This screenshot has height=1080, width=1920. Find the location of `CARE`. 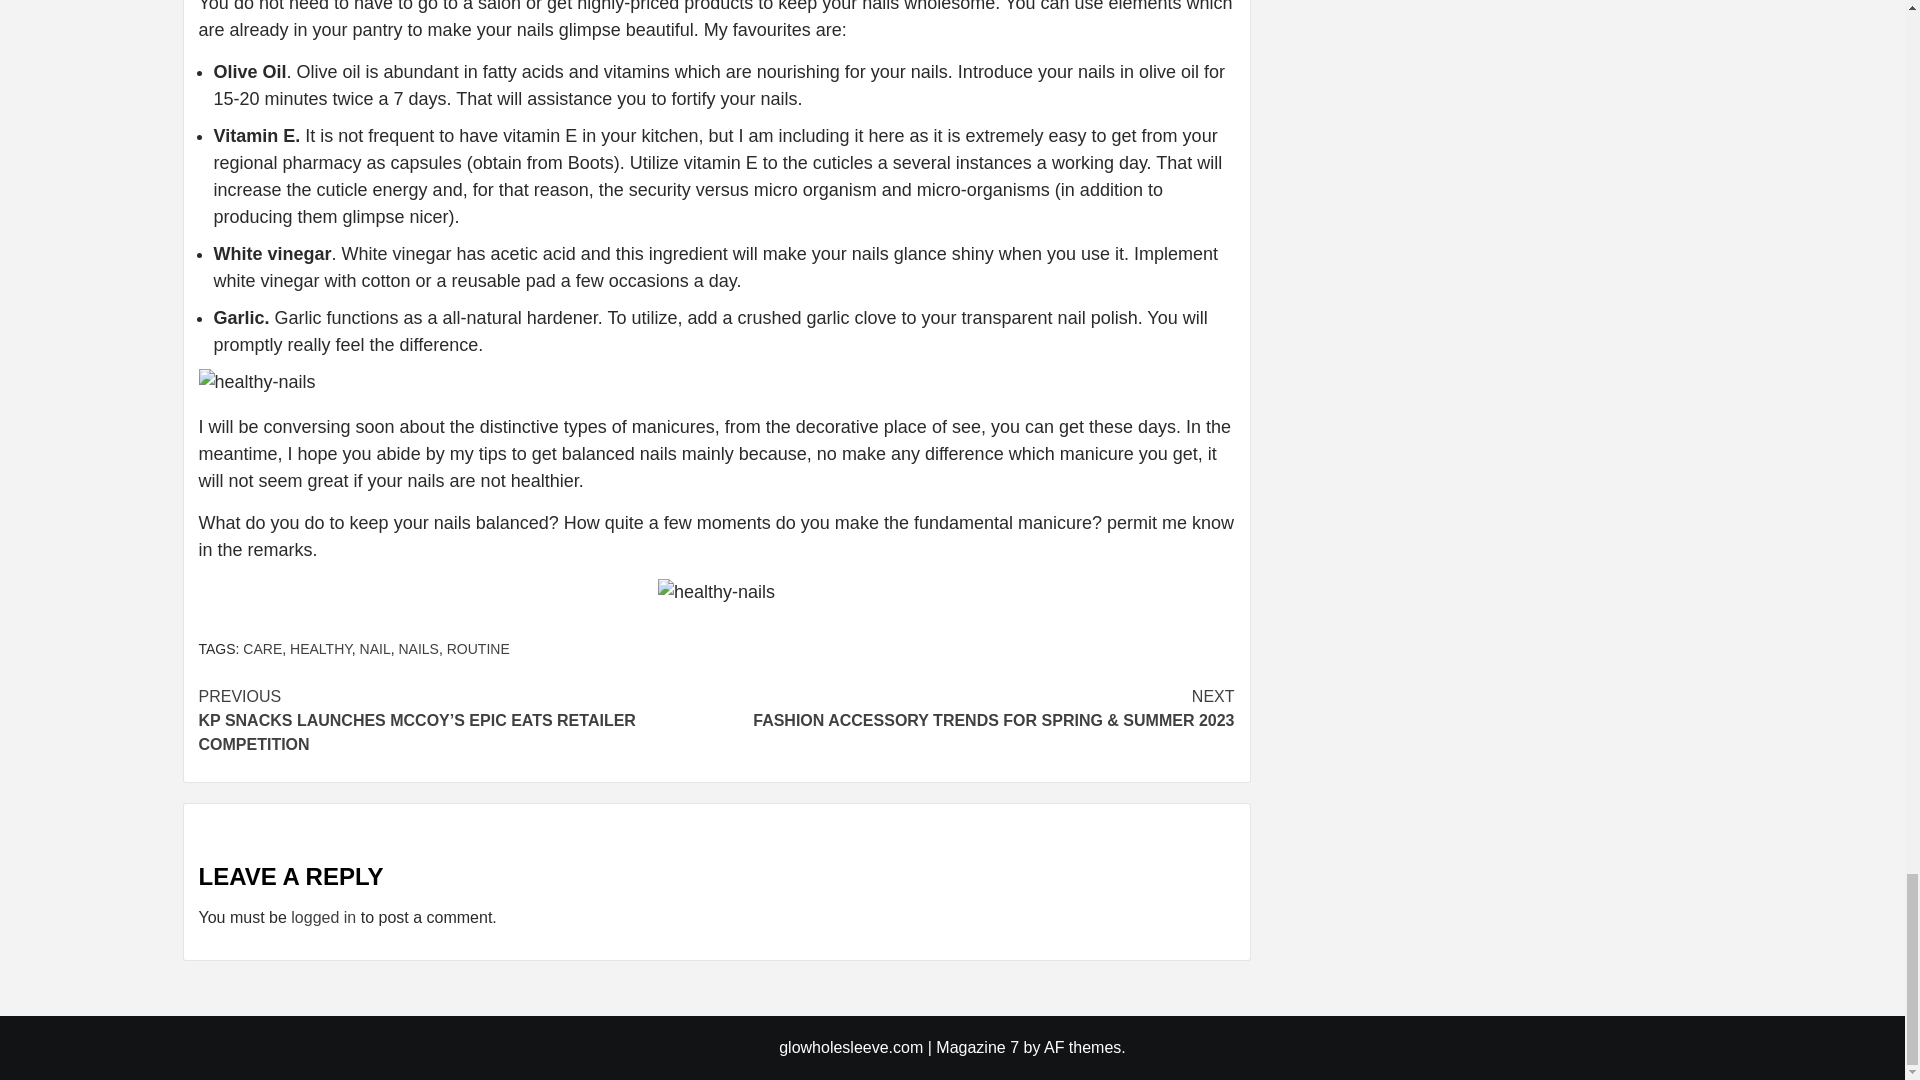

CARE is located at coordinates (262, 648).